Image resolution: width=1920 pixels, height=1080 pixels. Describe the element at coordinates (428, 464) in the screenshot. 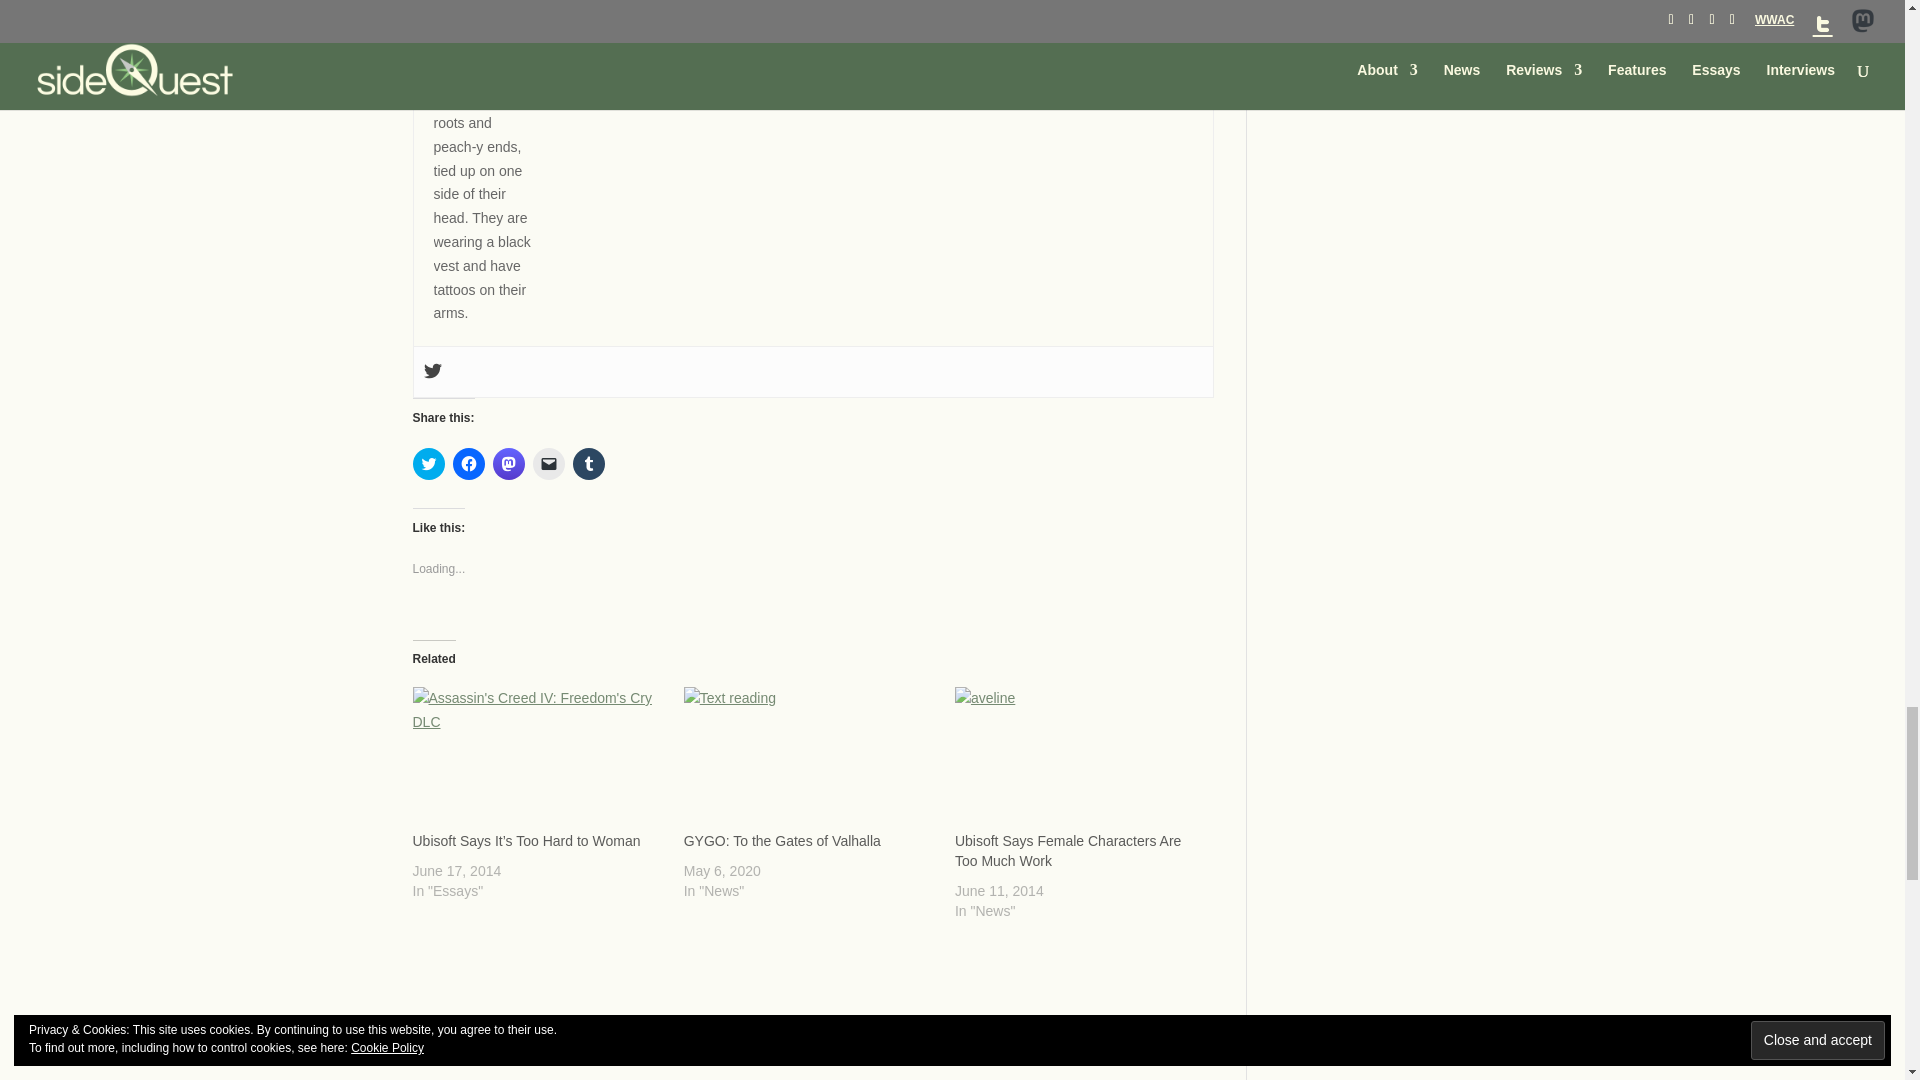

I see `Click to share on Twitter` at that location.